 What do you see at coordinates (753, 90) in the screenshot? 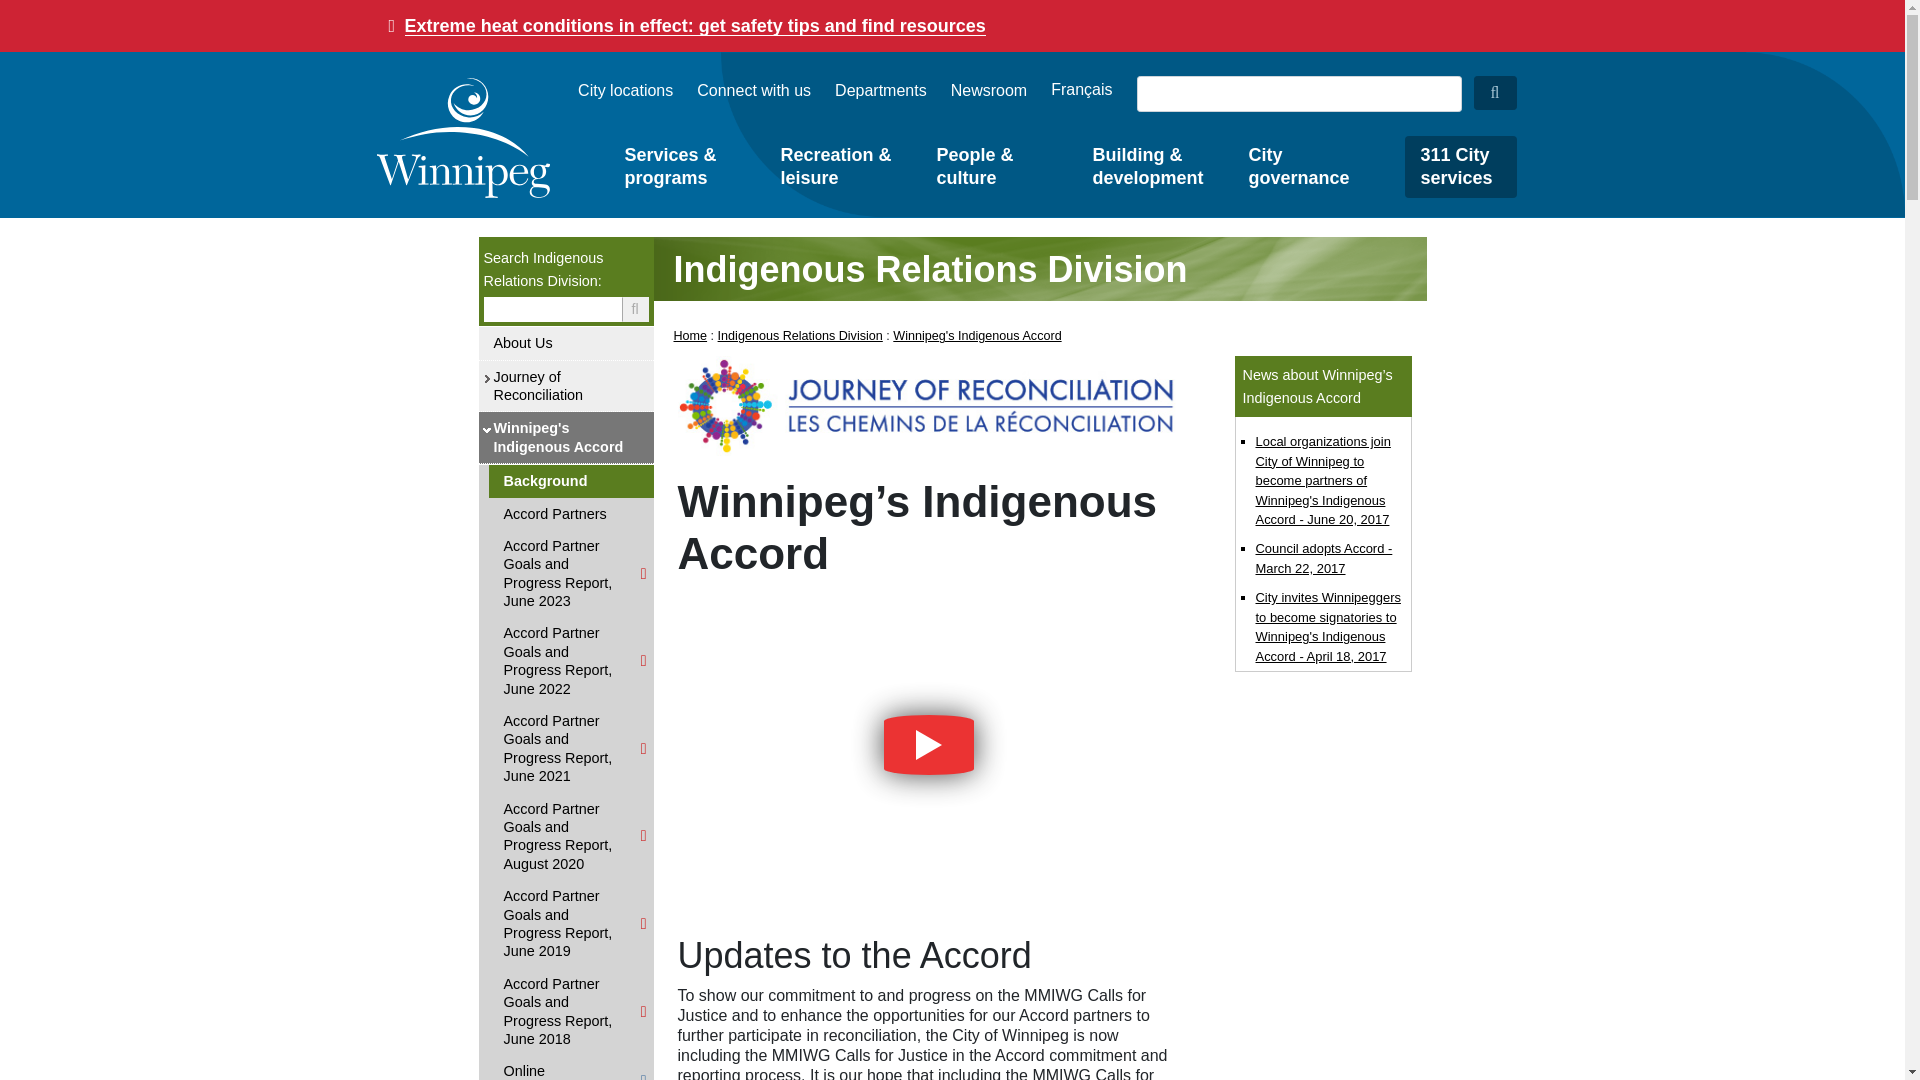
I see `Connect with us` at bounding box center [753, 90].